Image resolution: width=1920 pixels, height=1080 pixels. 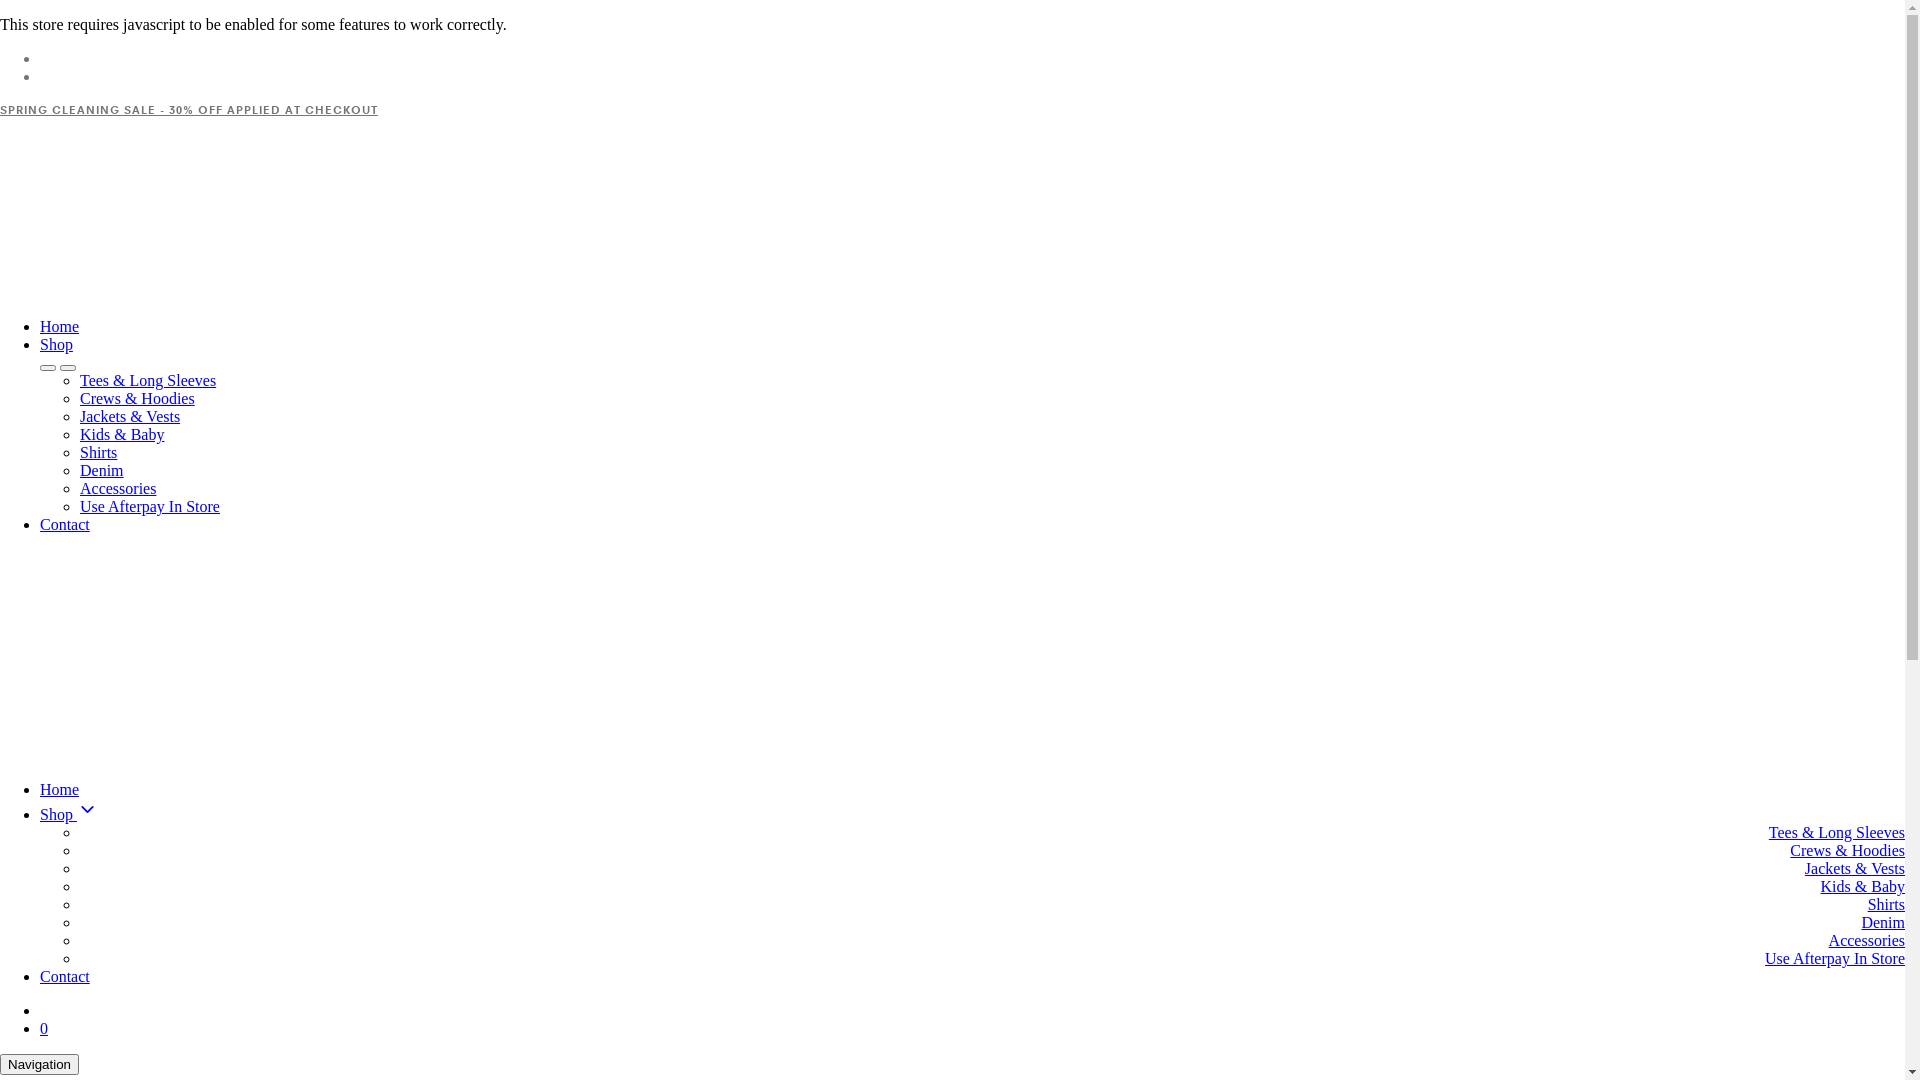 I want to click on Shop, so click(x=56, y=344).